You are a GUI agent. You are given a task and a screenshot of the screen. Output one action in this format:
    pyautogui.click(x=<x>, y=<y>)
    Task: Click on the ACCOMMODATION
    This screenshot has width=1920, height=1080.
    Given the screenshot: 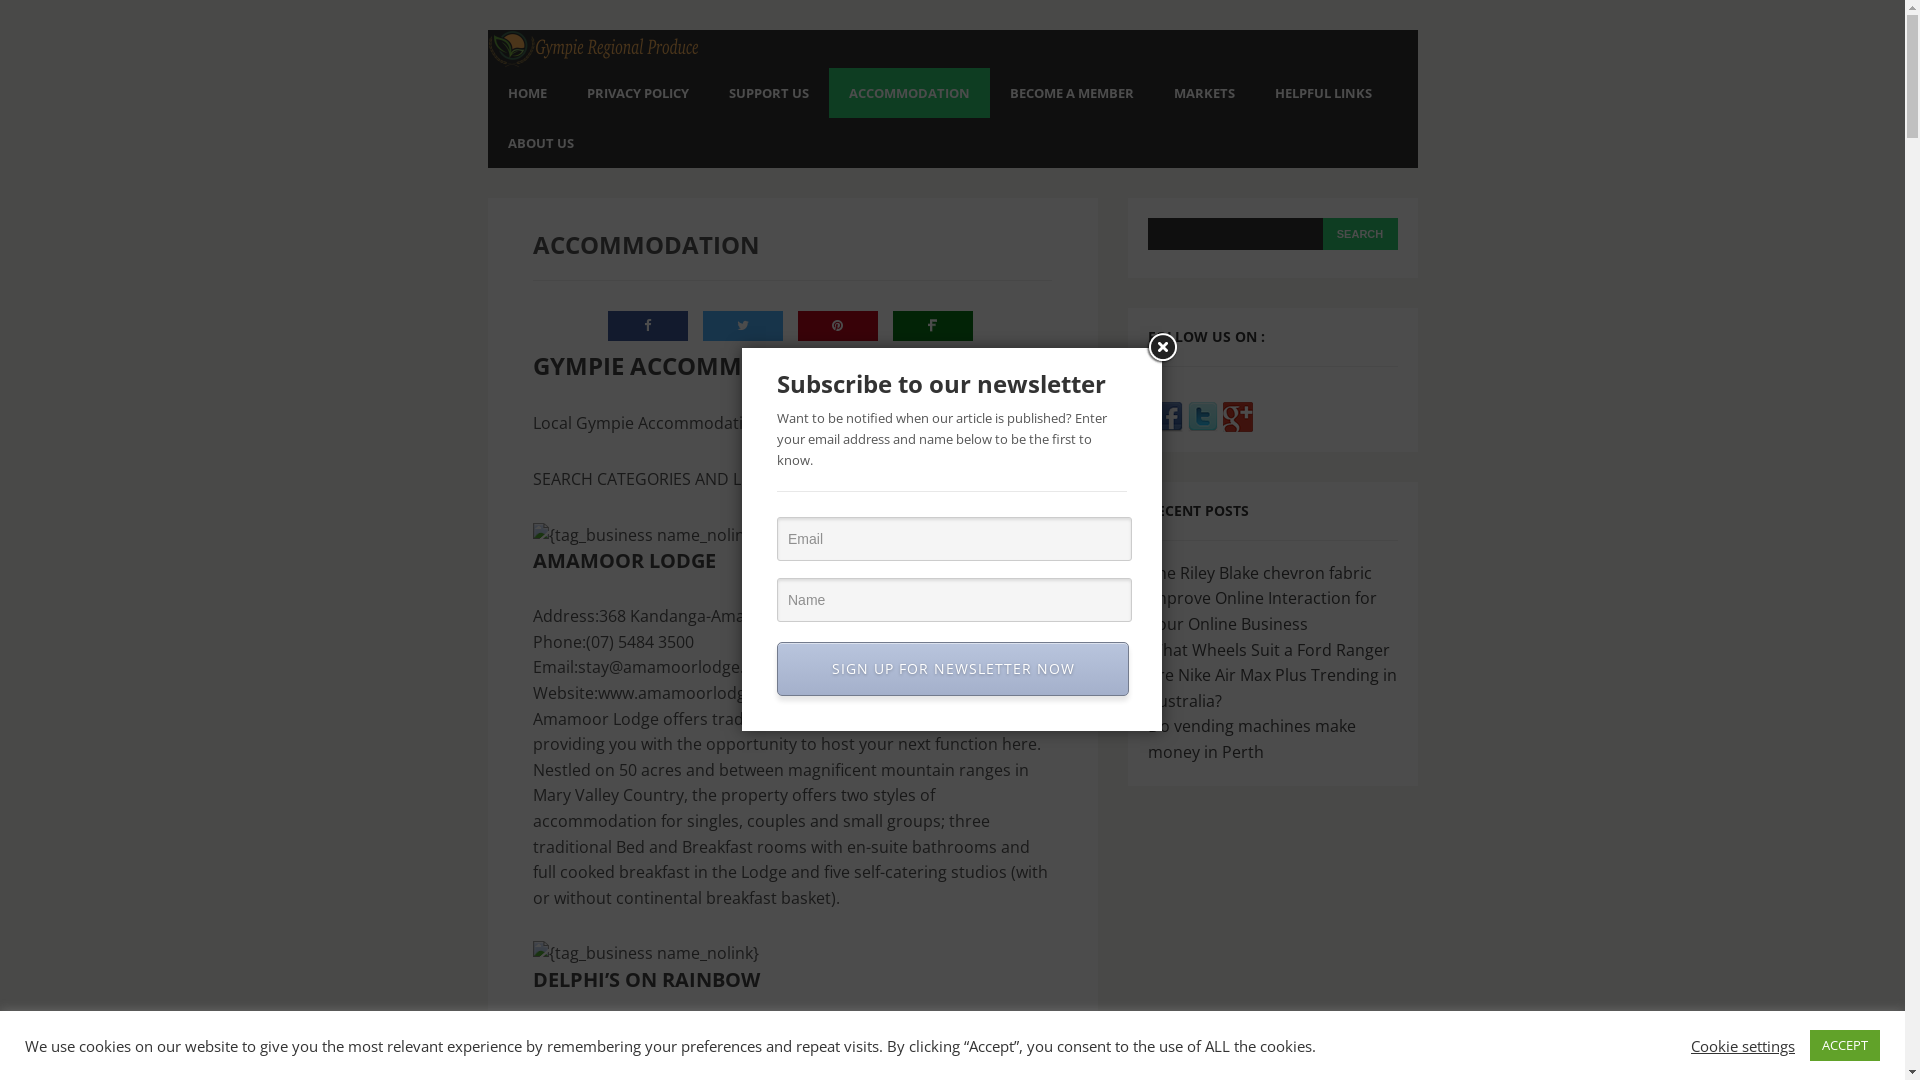 What is the action you would take?
    pyautogui.click(x=908, y=93)
    